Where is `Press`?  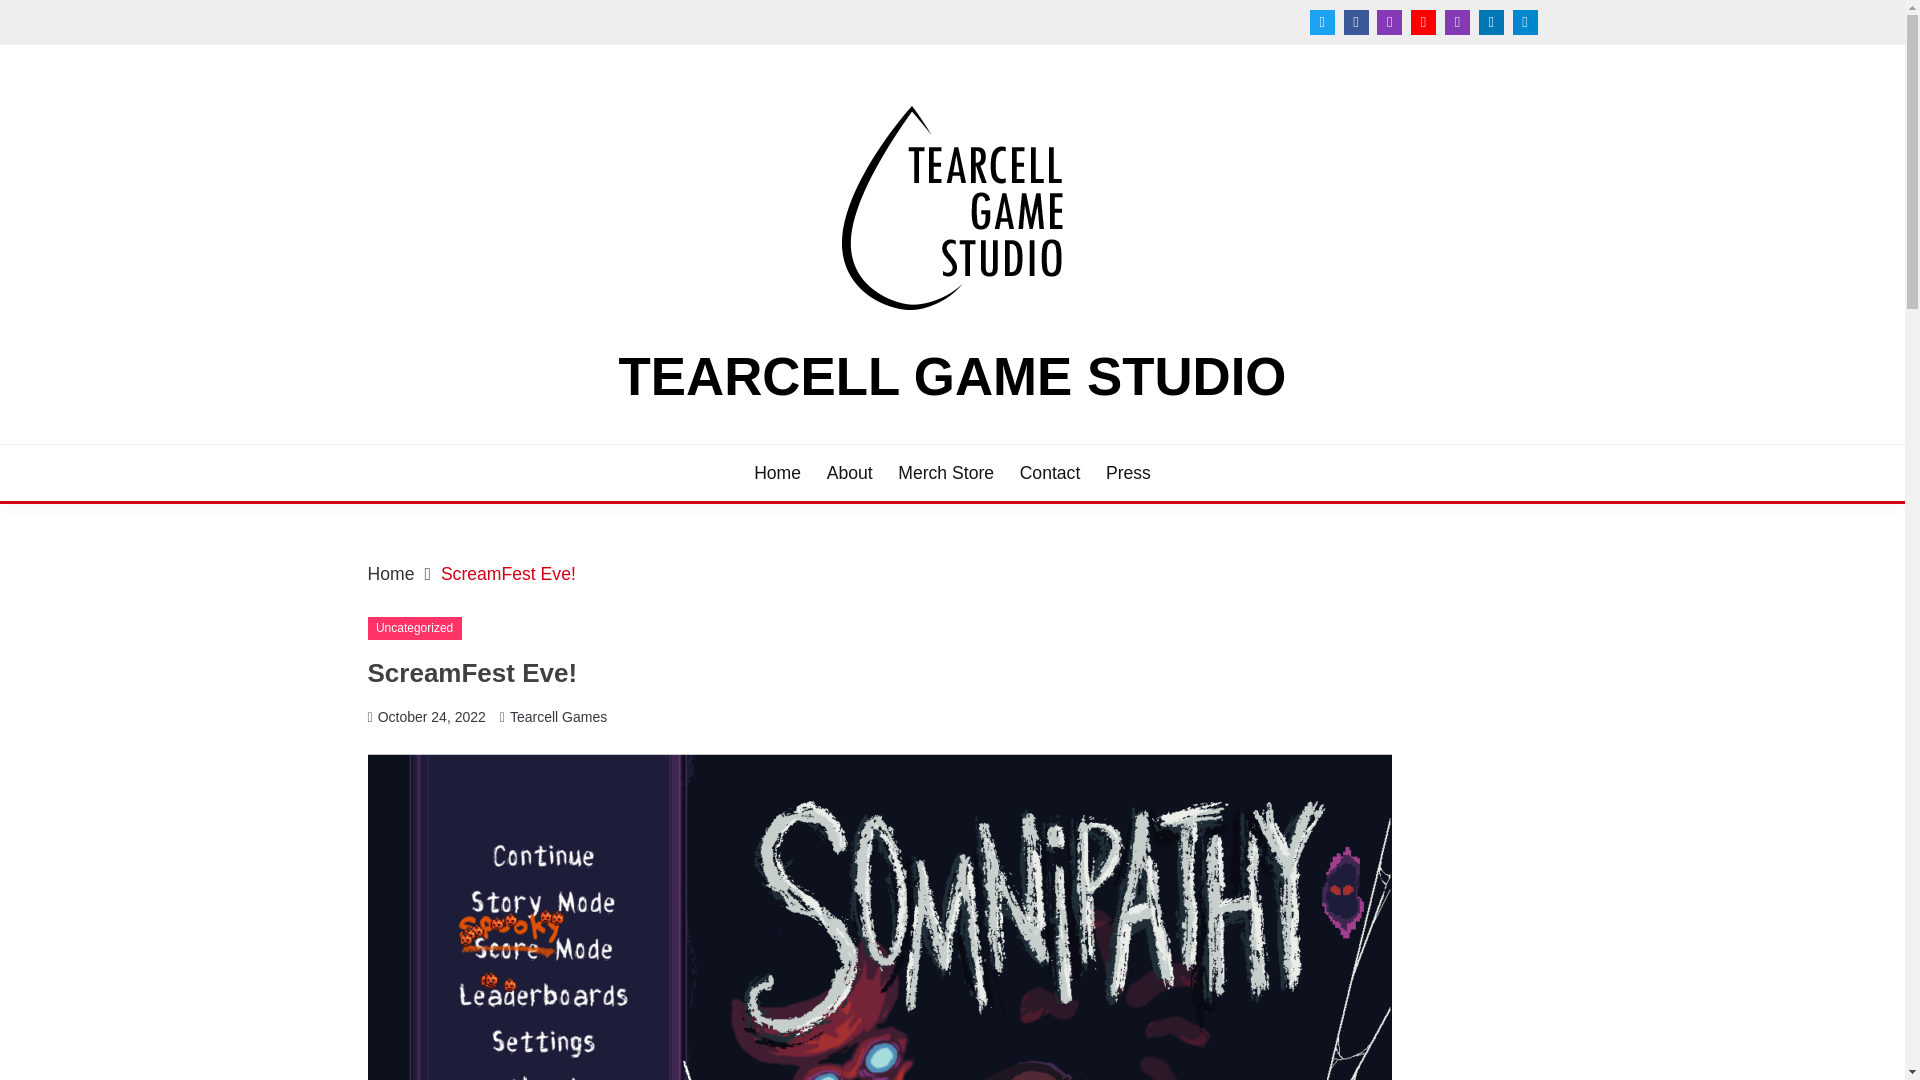 Press is located at coordinates (1128, 473).